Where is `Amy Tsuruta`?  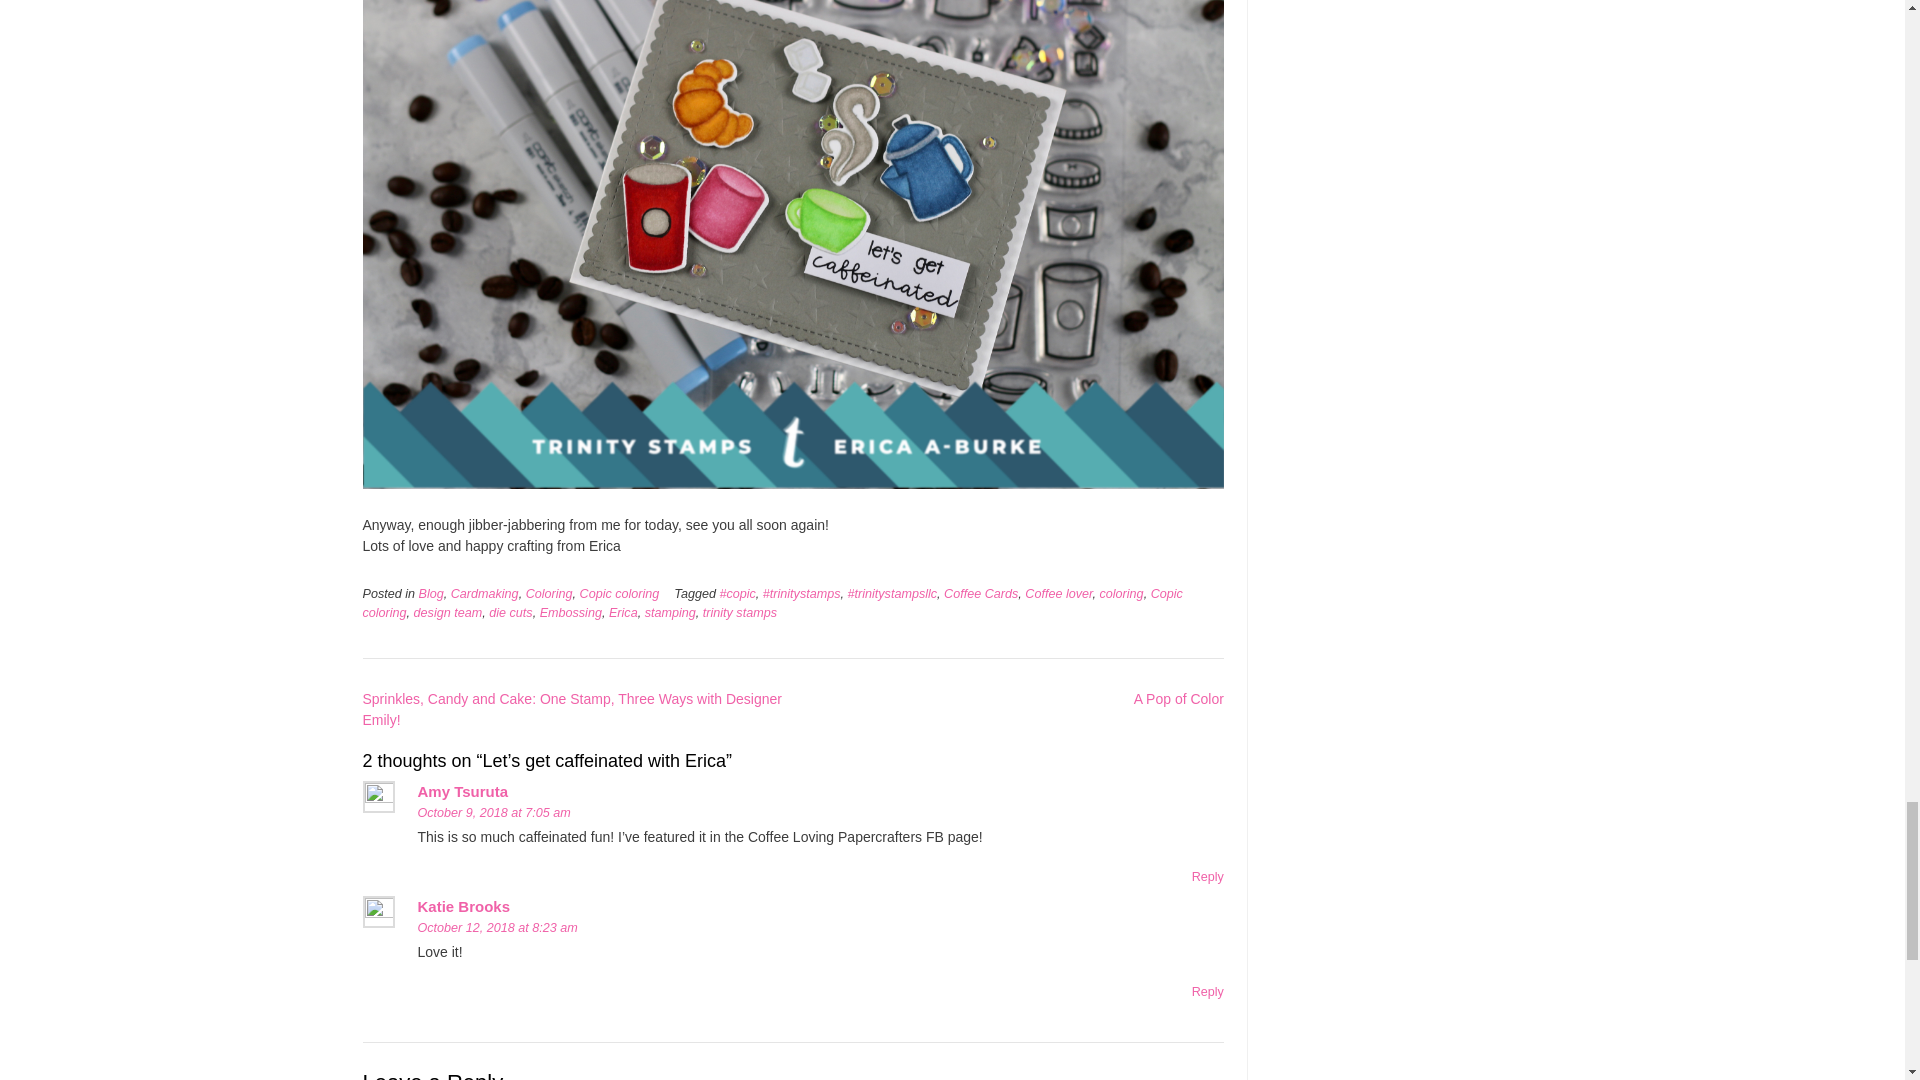
Amy Tsuruta is located at coordinates (463, 792).